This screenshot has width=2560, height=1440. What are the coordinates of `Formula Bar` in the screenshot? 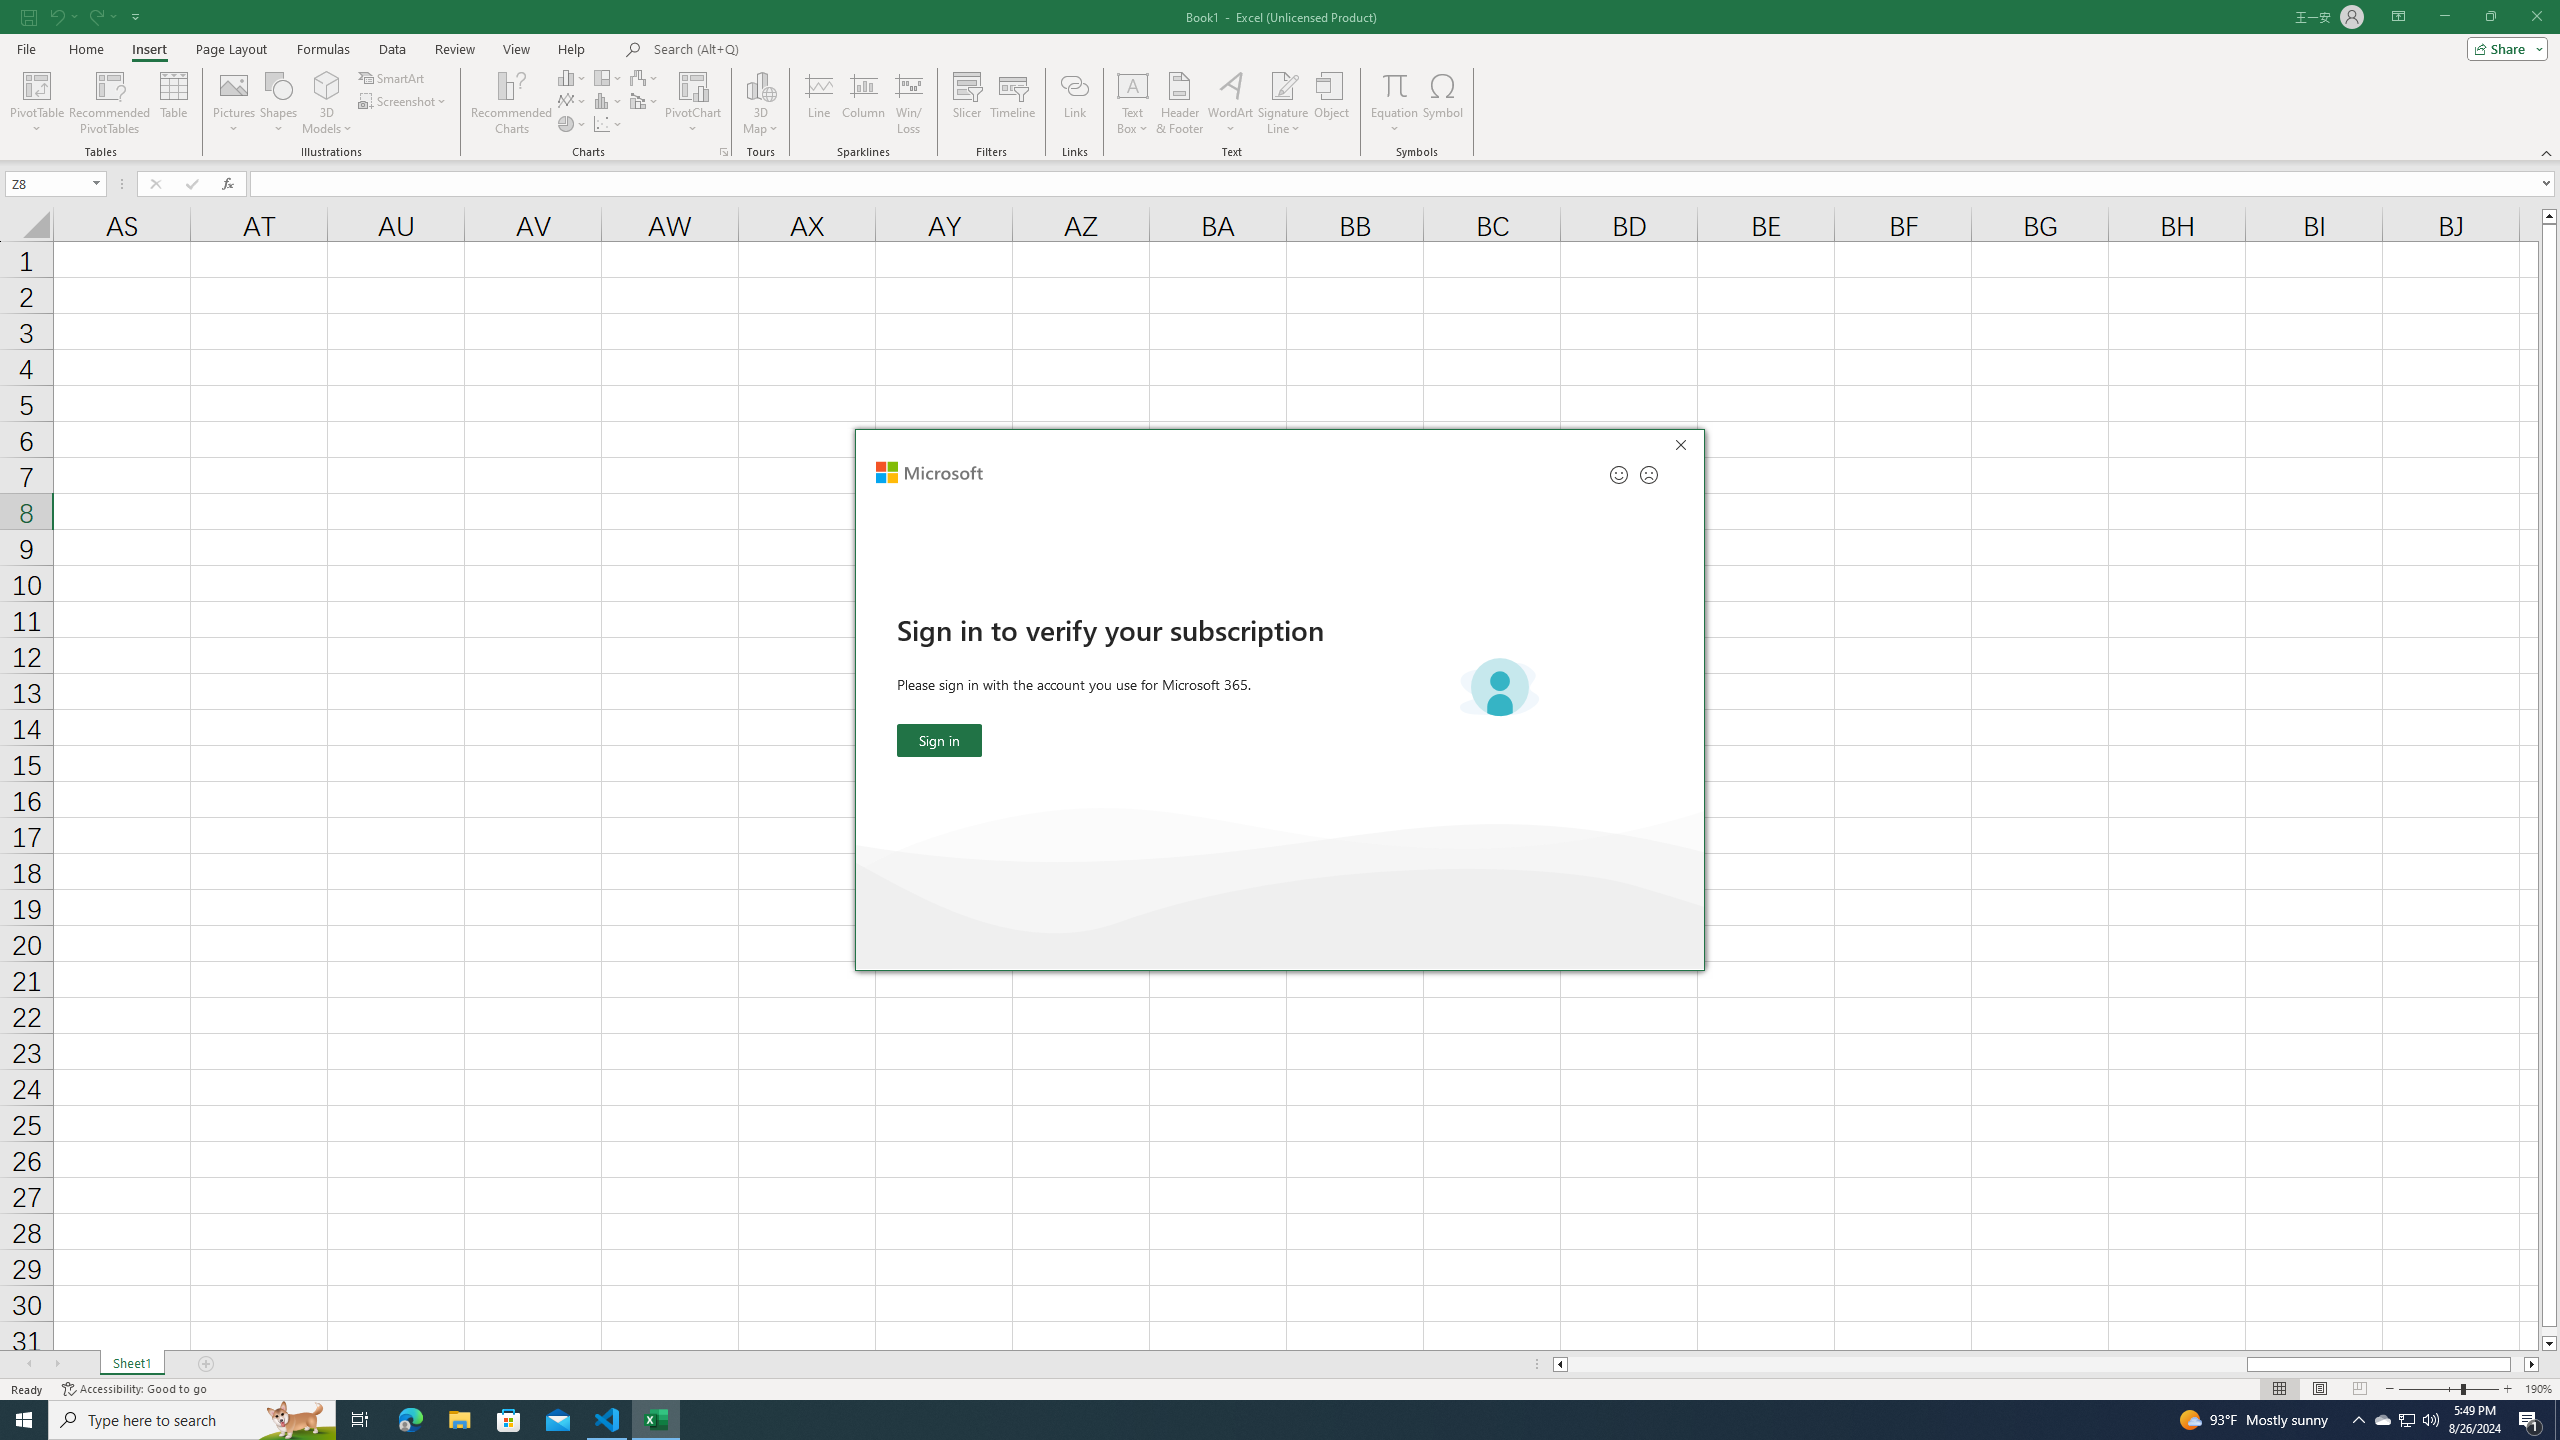 It's located at (1404, 184).